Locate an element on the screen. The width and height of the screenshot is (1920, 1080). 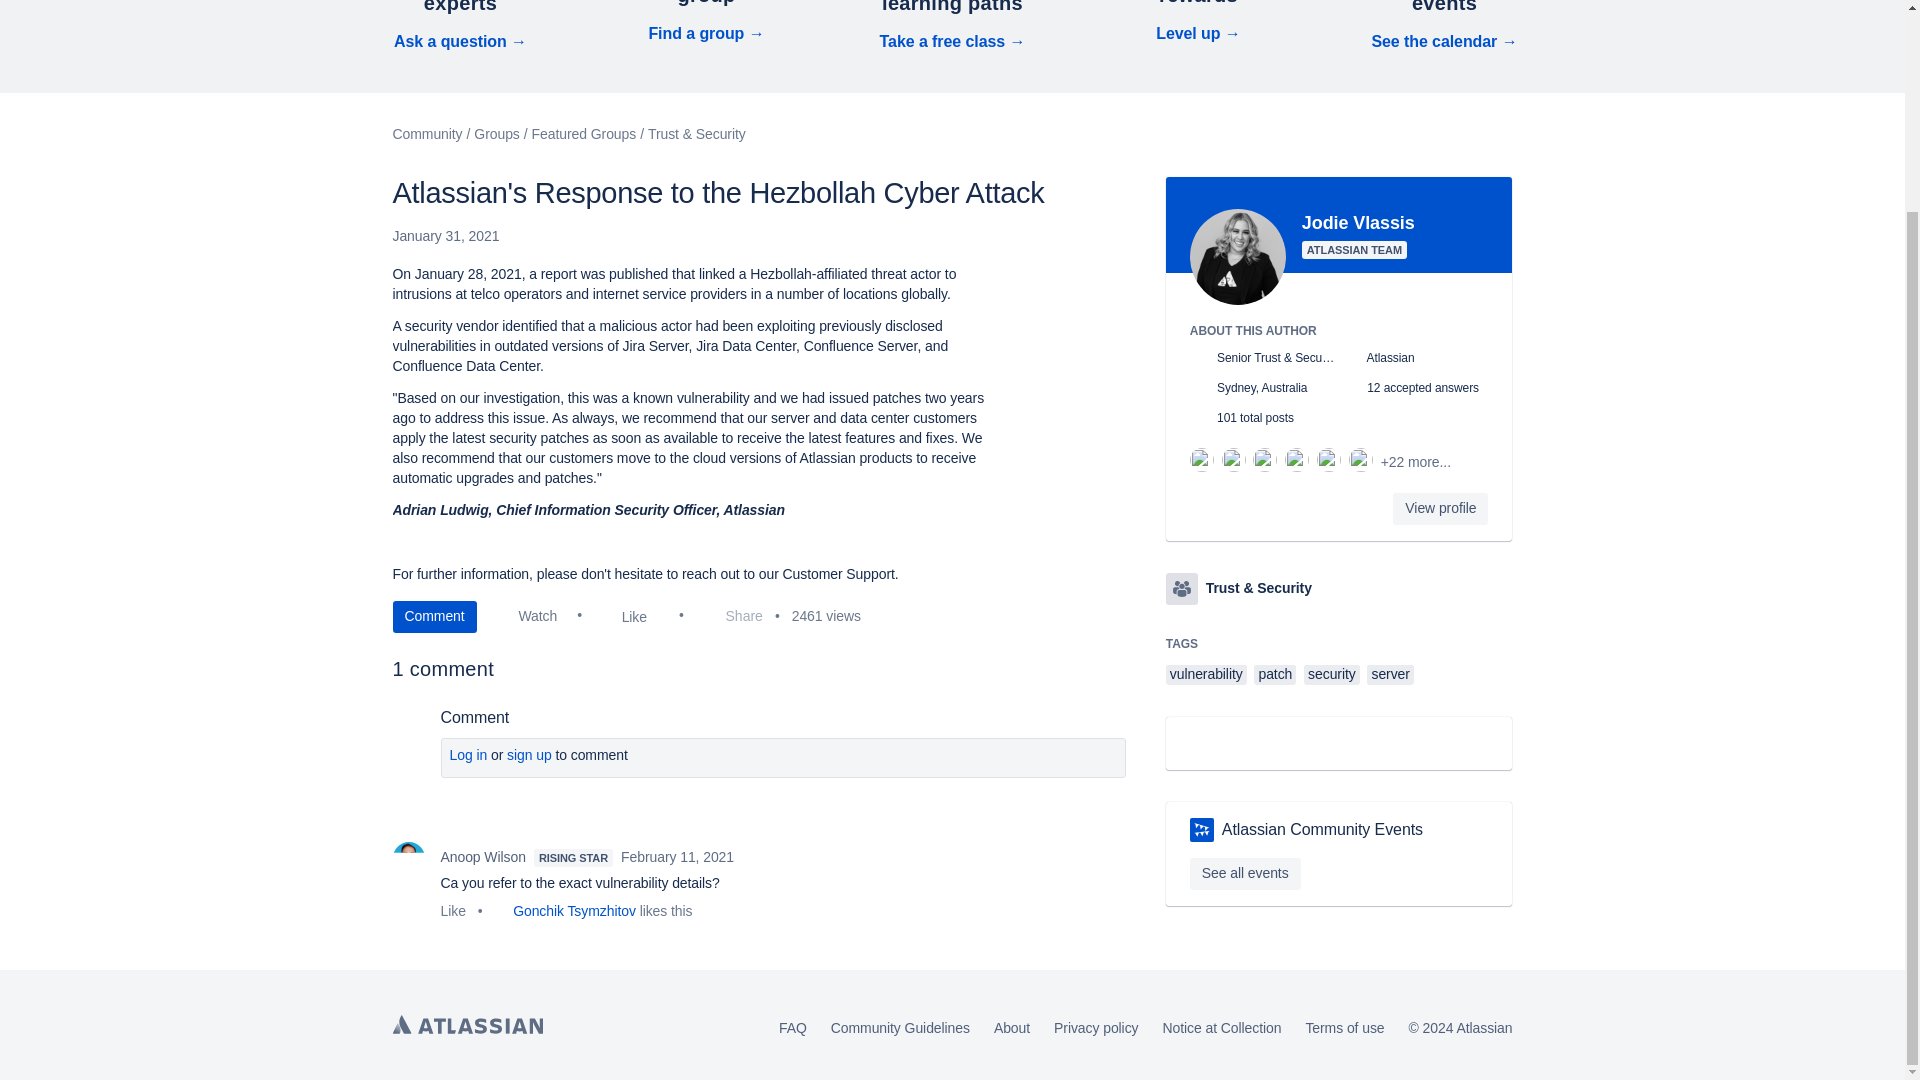
Anoop Wilson is located at coordinates (408, 858).